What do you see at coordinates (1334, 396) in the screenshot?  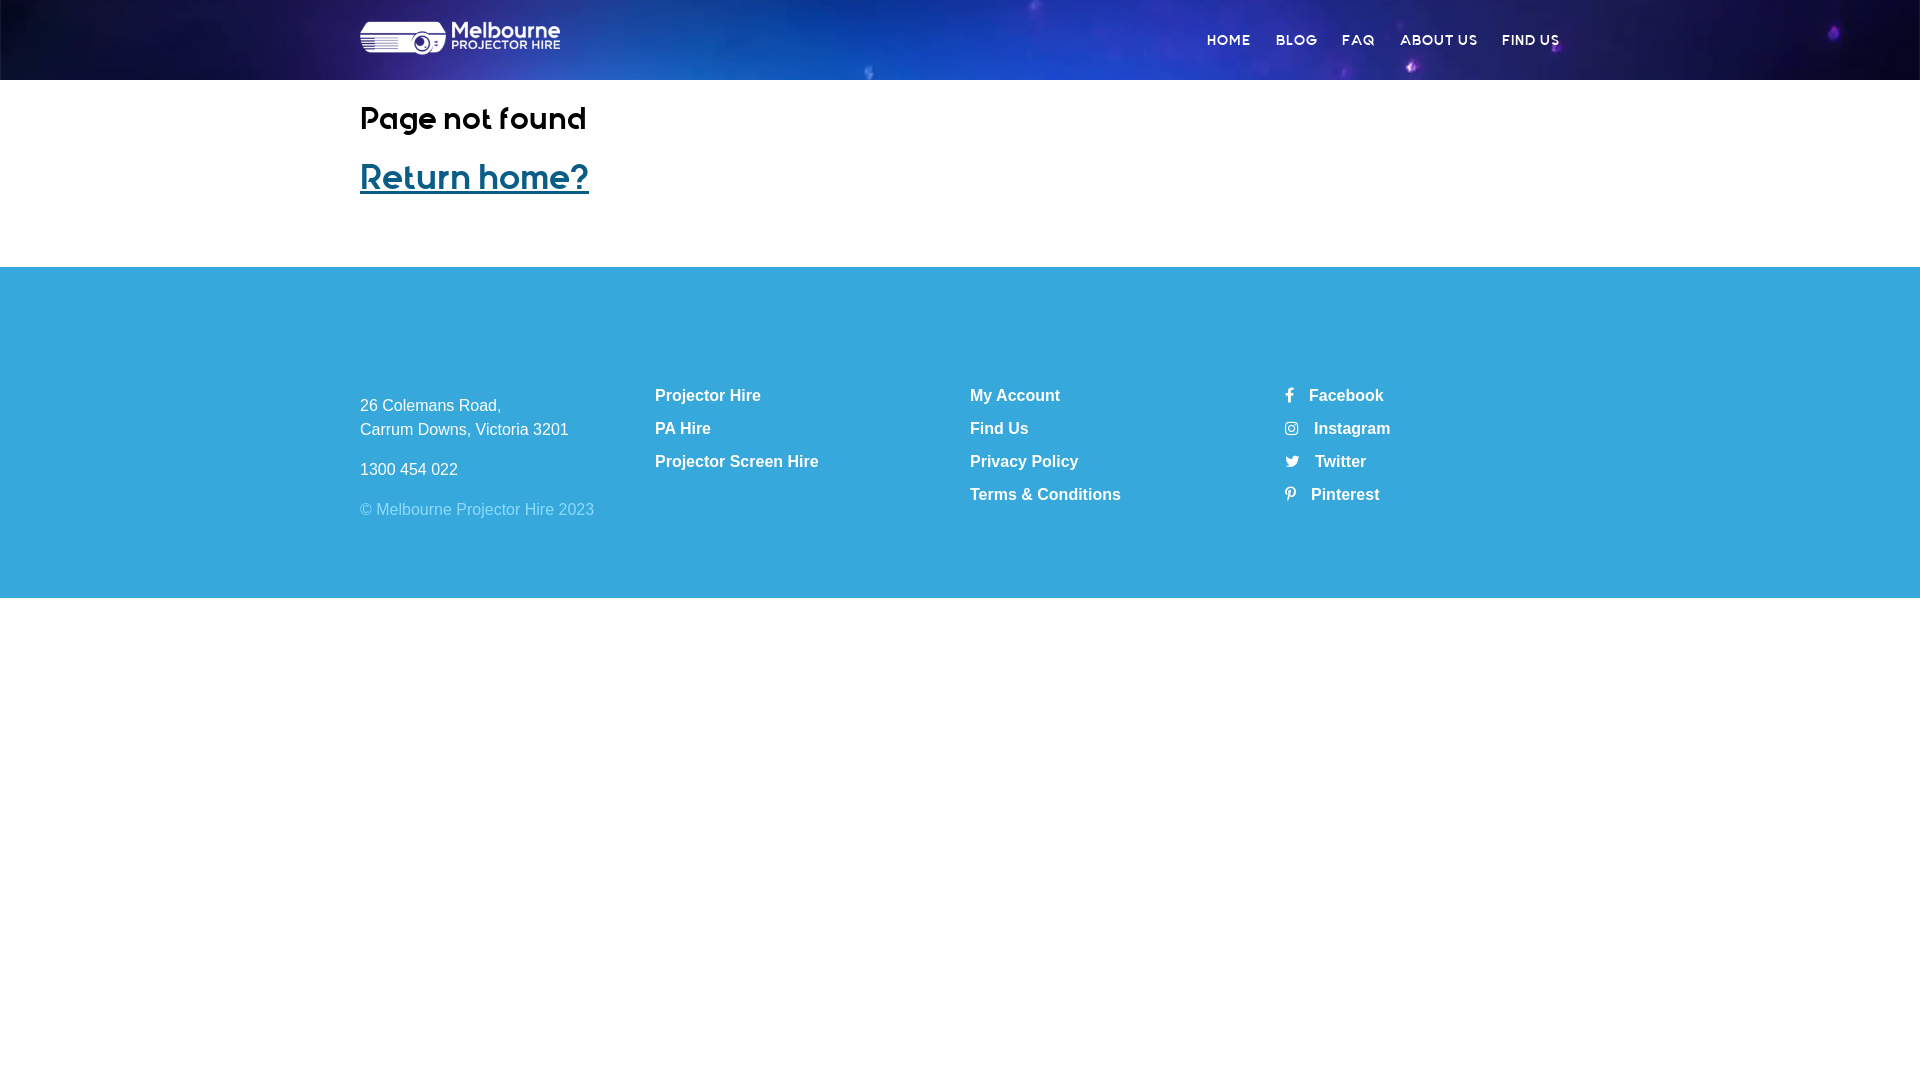 I see `Facebook` at bounding box center [1334, 396].